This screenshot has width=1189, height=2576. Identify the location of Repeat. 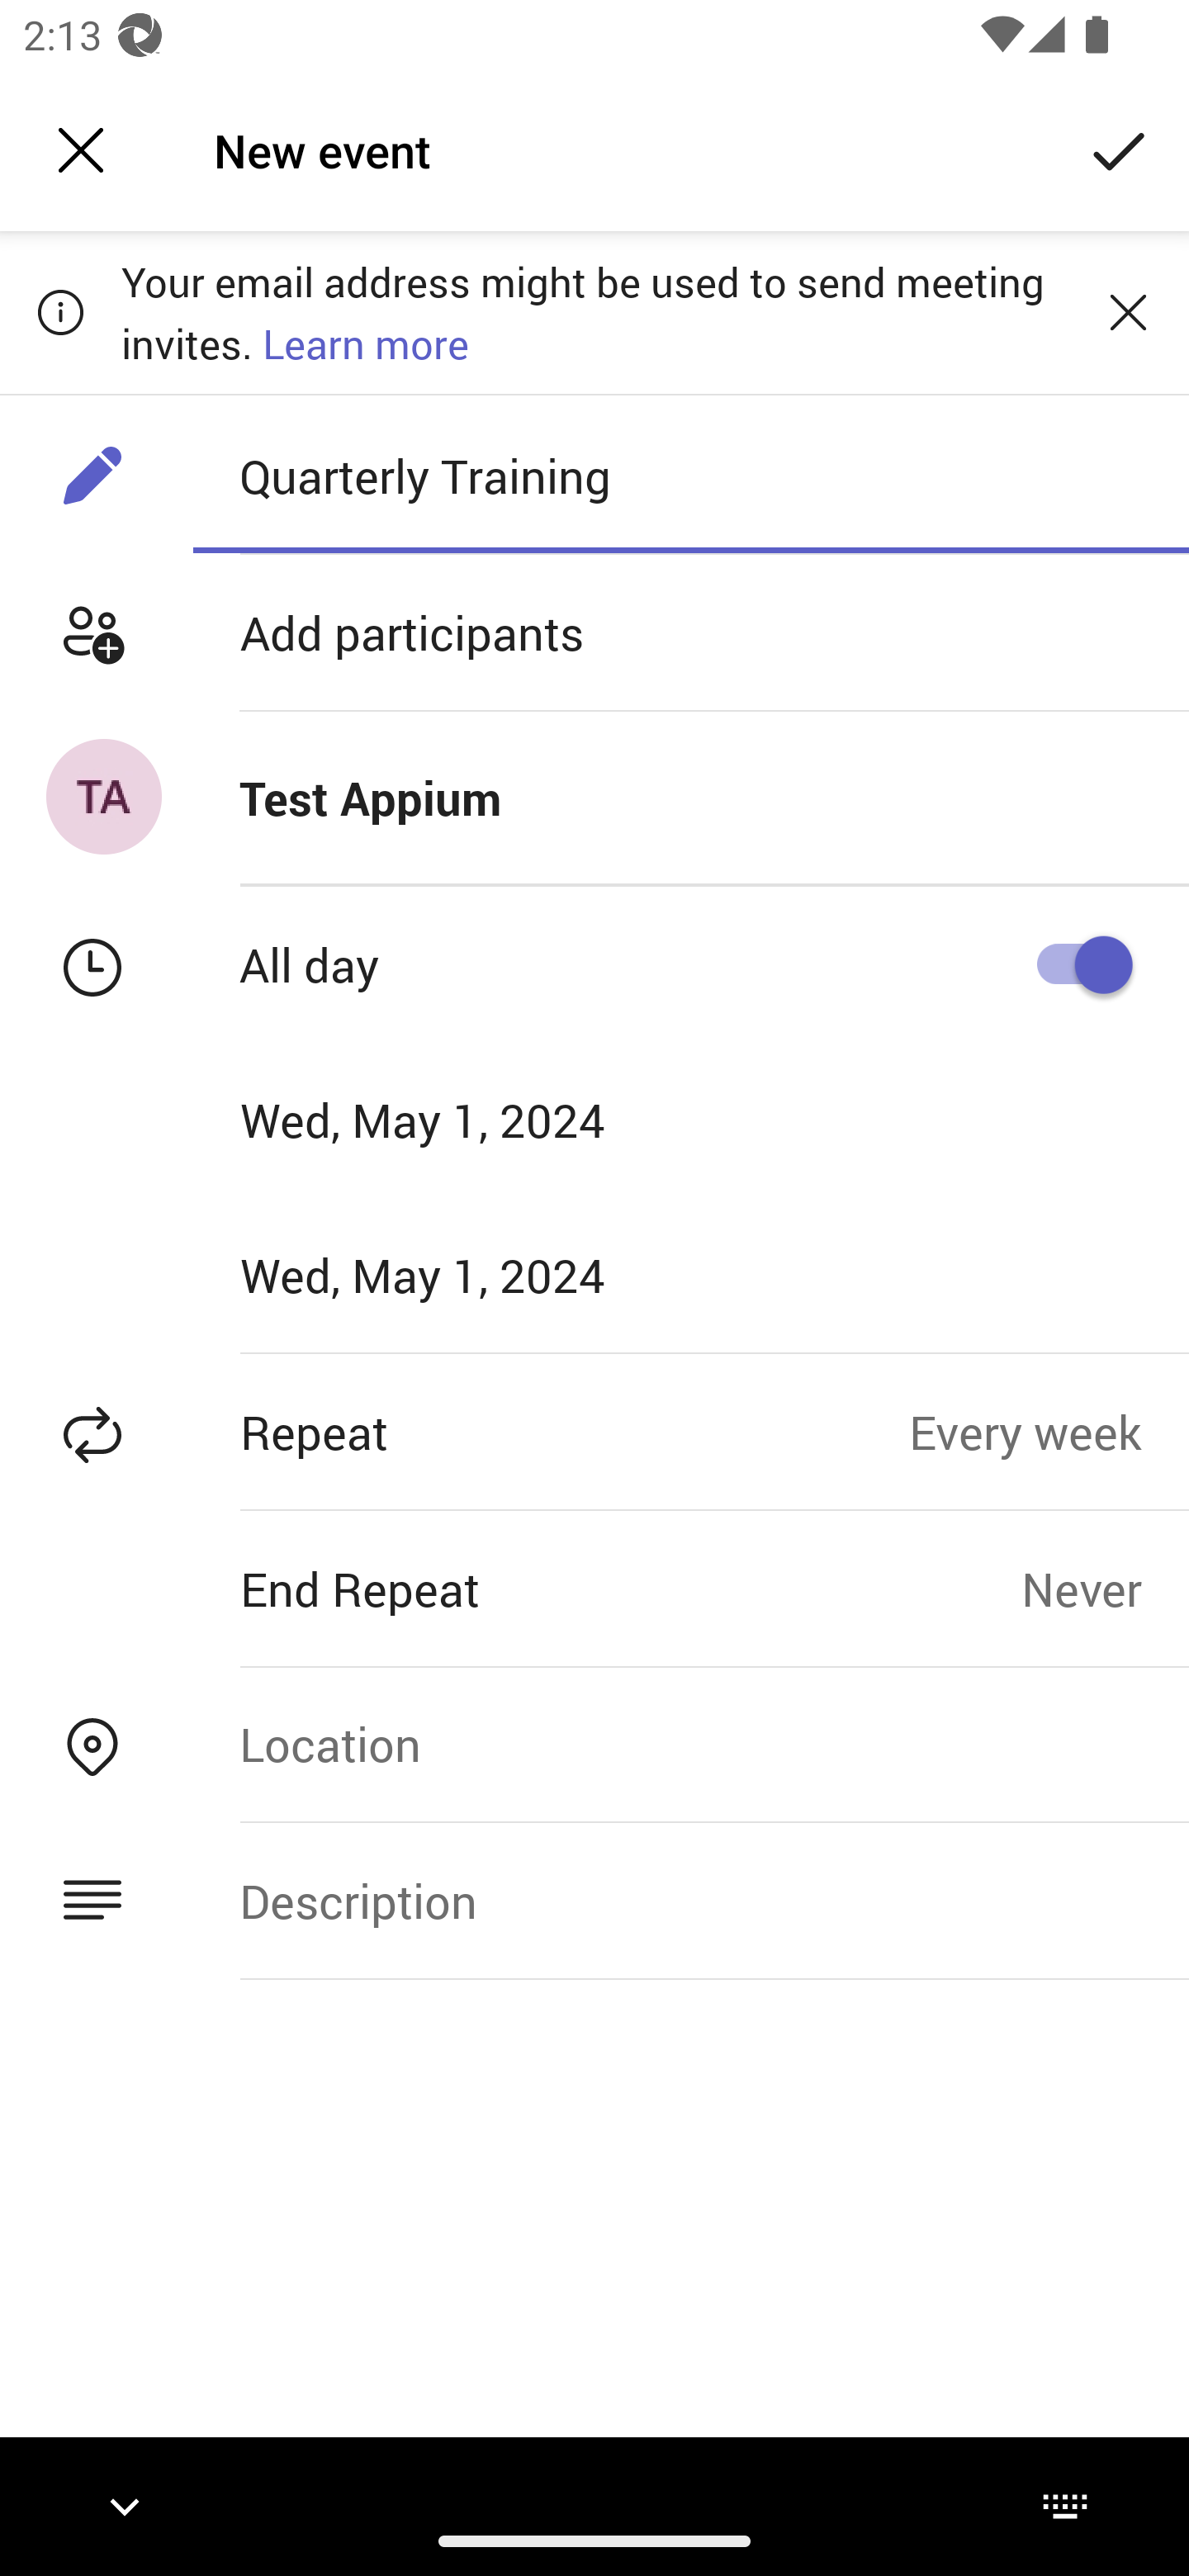
(454, 1432).